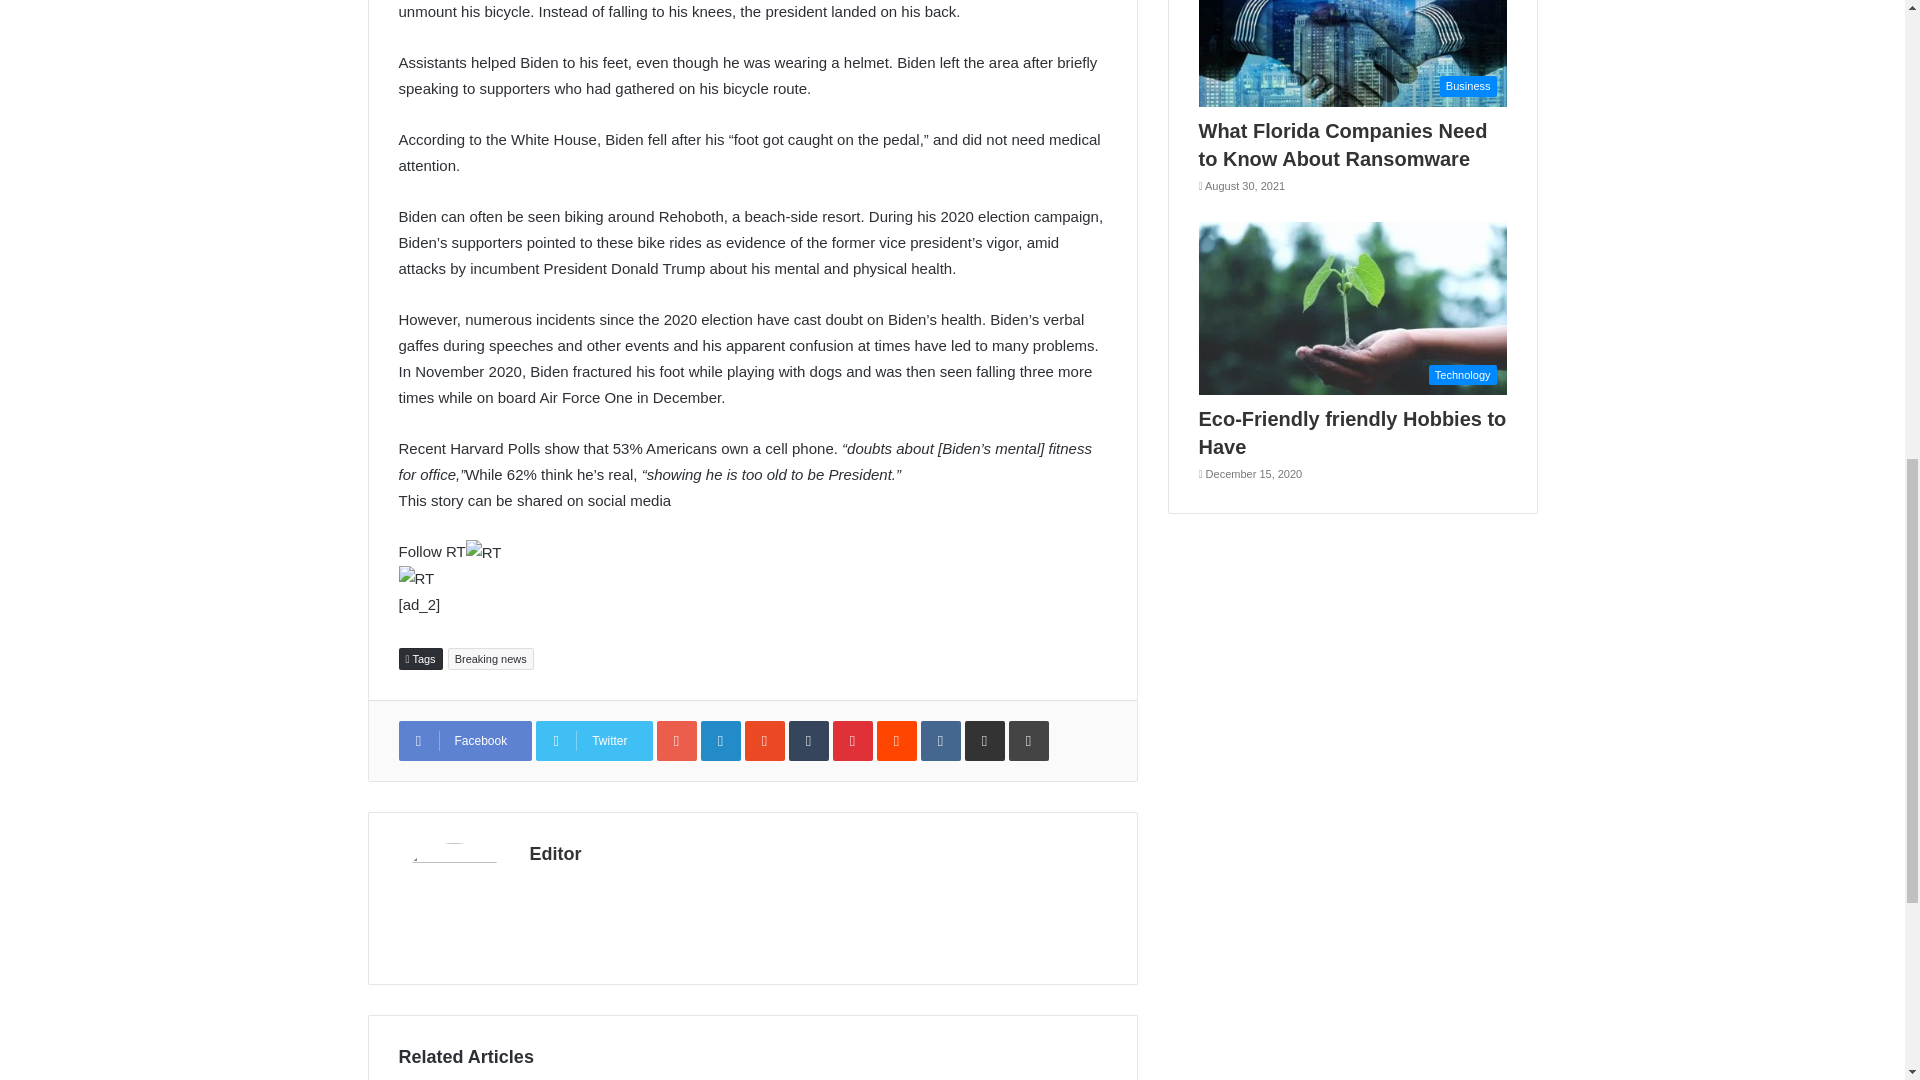 This screenshot has width=1920, height=1080. I want to click on VKontakte, so click(941, 741).